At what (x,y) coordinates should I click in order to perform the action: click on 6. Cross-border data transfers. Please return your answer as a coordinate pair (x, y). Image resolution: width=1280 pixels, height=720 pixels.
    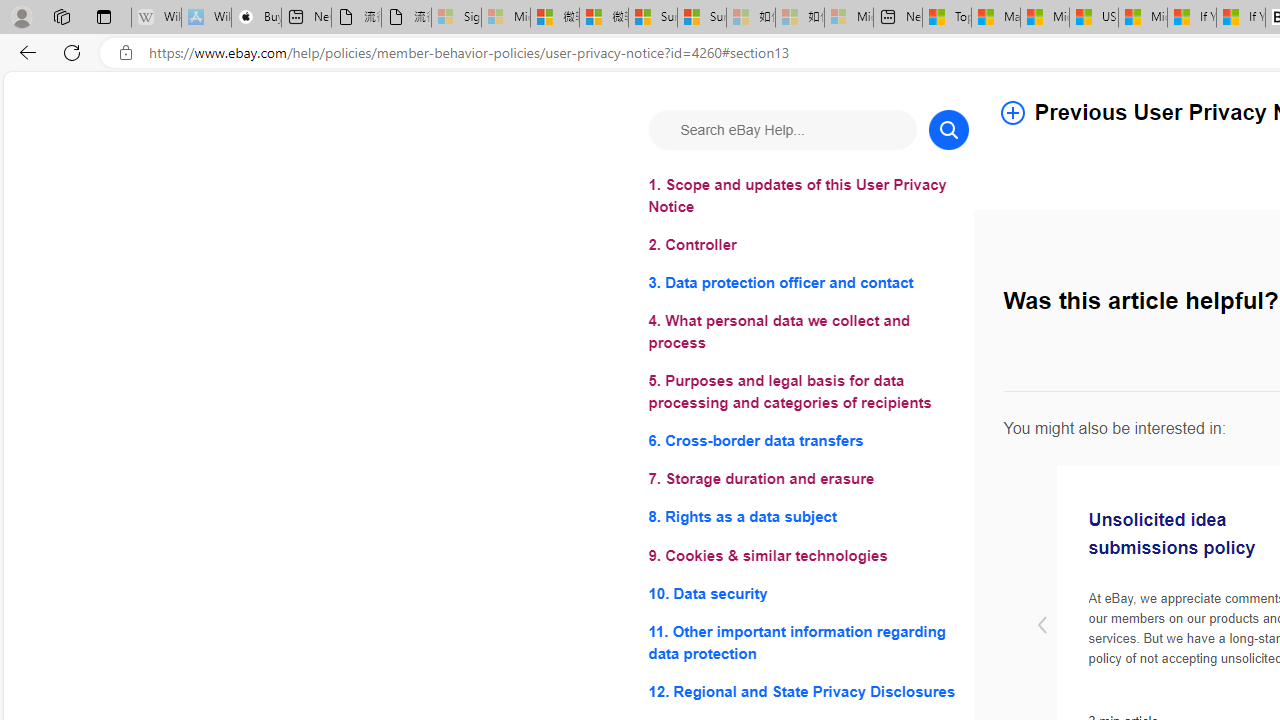
    Looking at the image, I should click on (808, 440).